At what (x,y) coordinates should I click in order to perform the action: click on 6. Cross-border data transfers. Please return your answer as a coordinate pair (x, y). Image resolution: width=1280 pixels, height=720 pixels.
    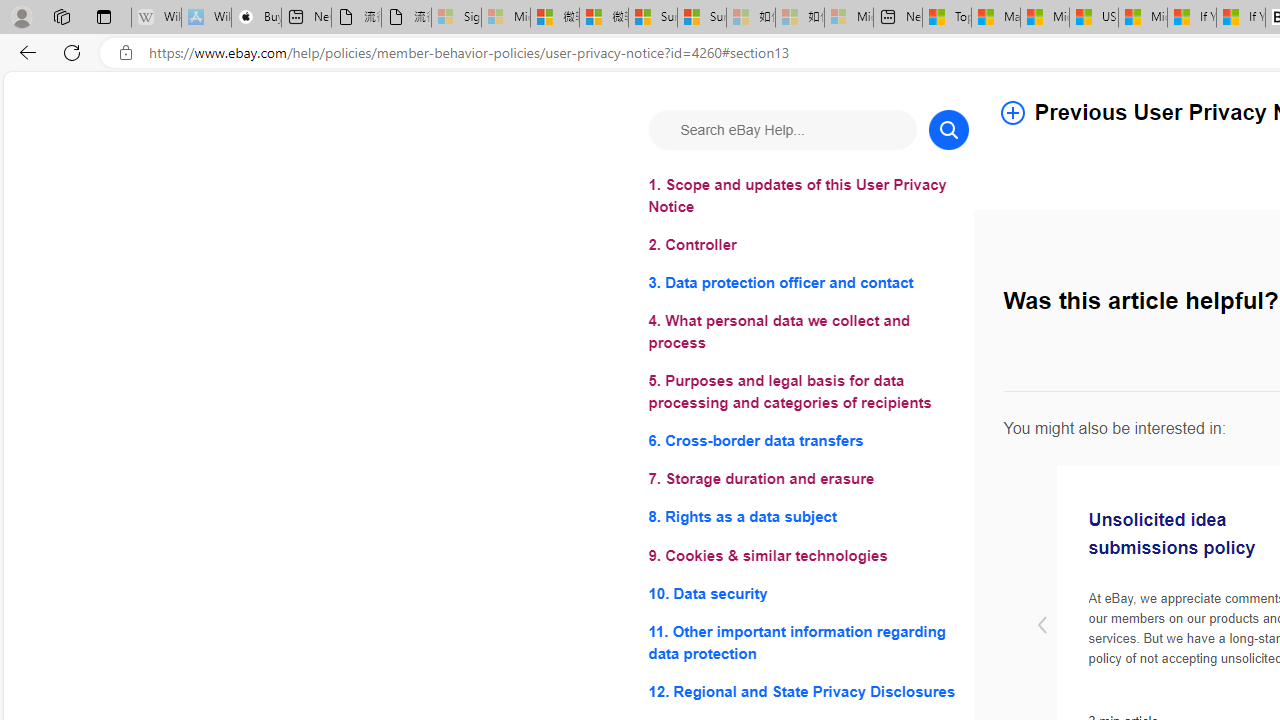
    Looking at the image, I should click on (808, 440).